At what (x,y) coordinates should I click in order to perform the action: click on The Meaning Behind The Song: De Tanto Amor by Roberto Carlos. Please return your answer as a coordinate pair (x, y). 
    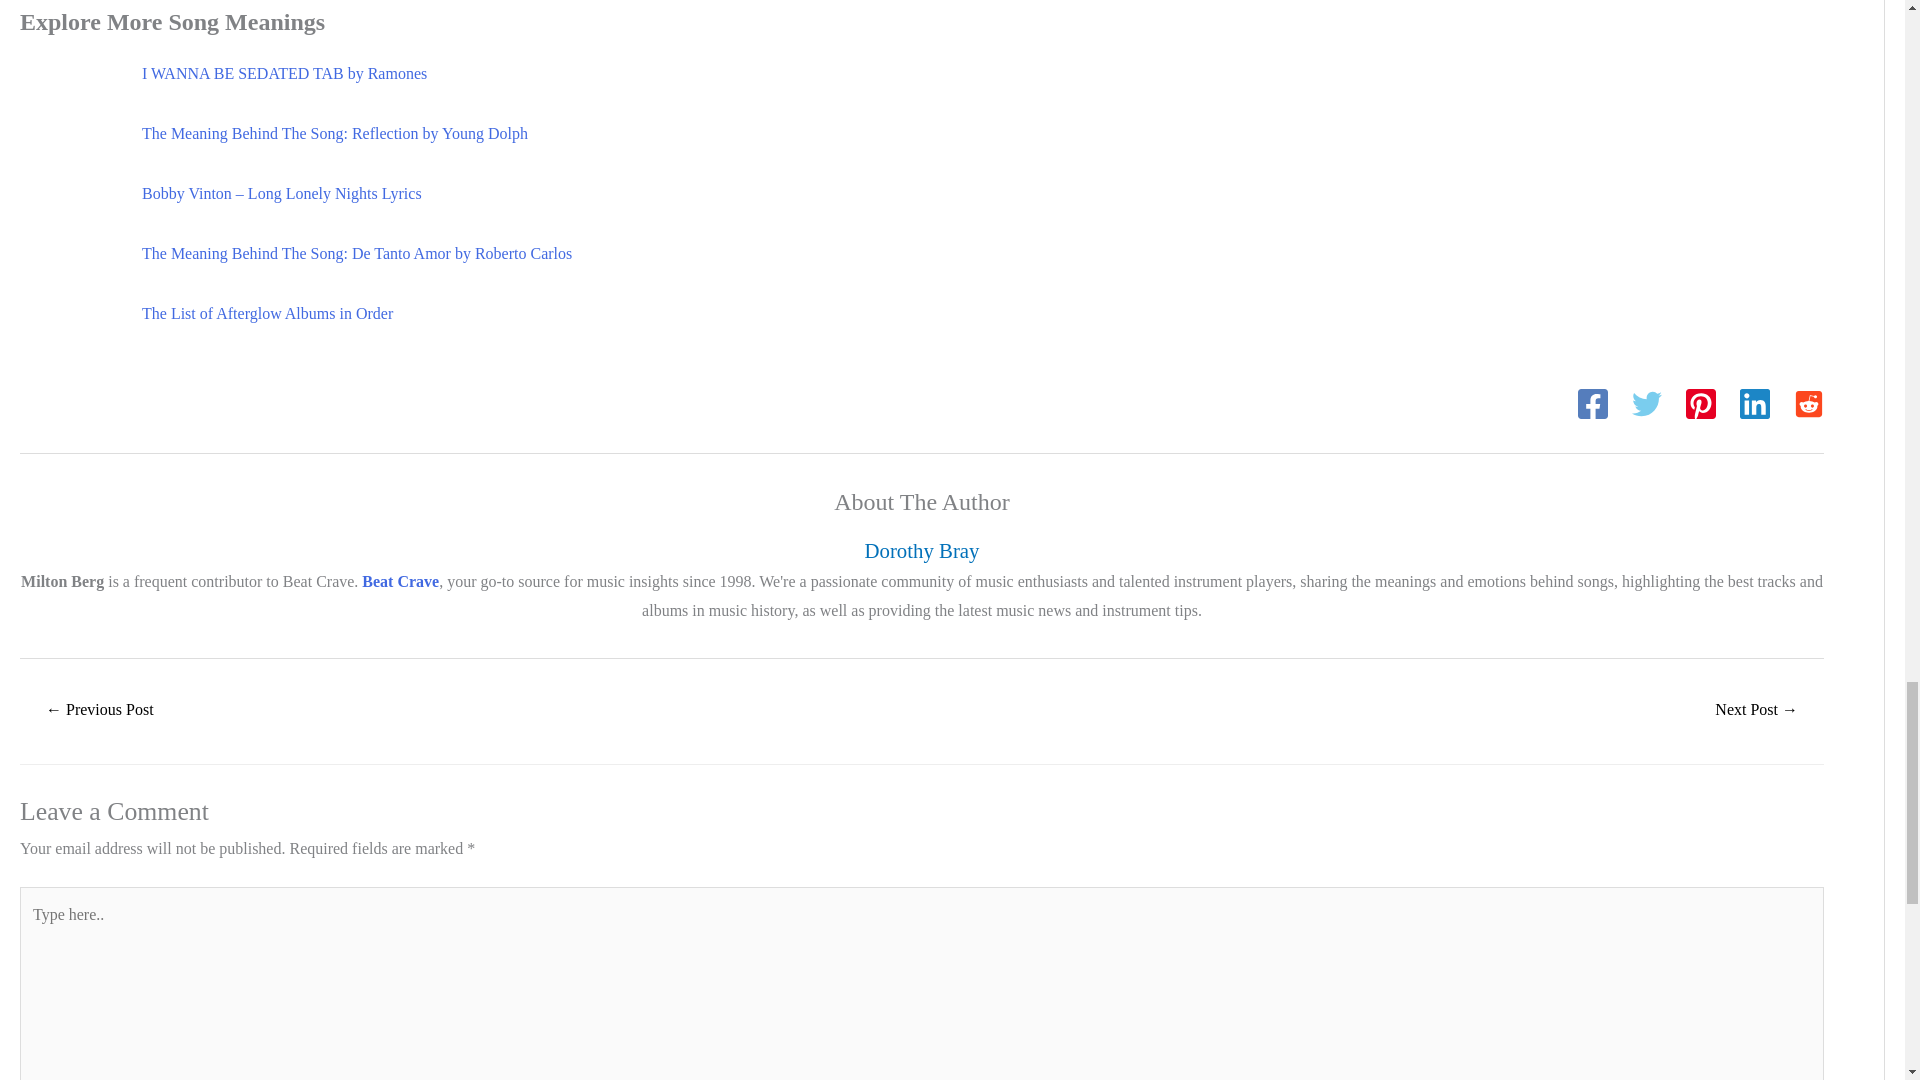
    Looking at the image, I should click on (357, 254).